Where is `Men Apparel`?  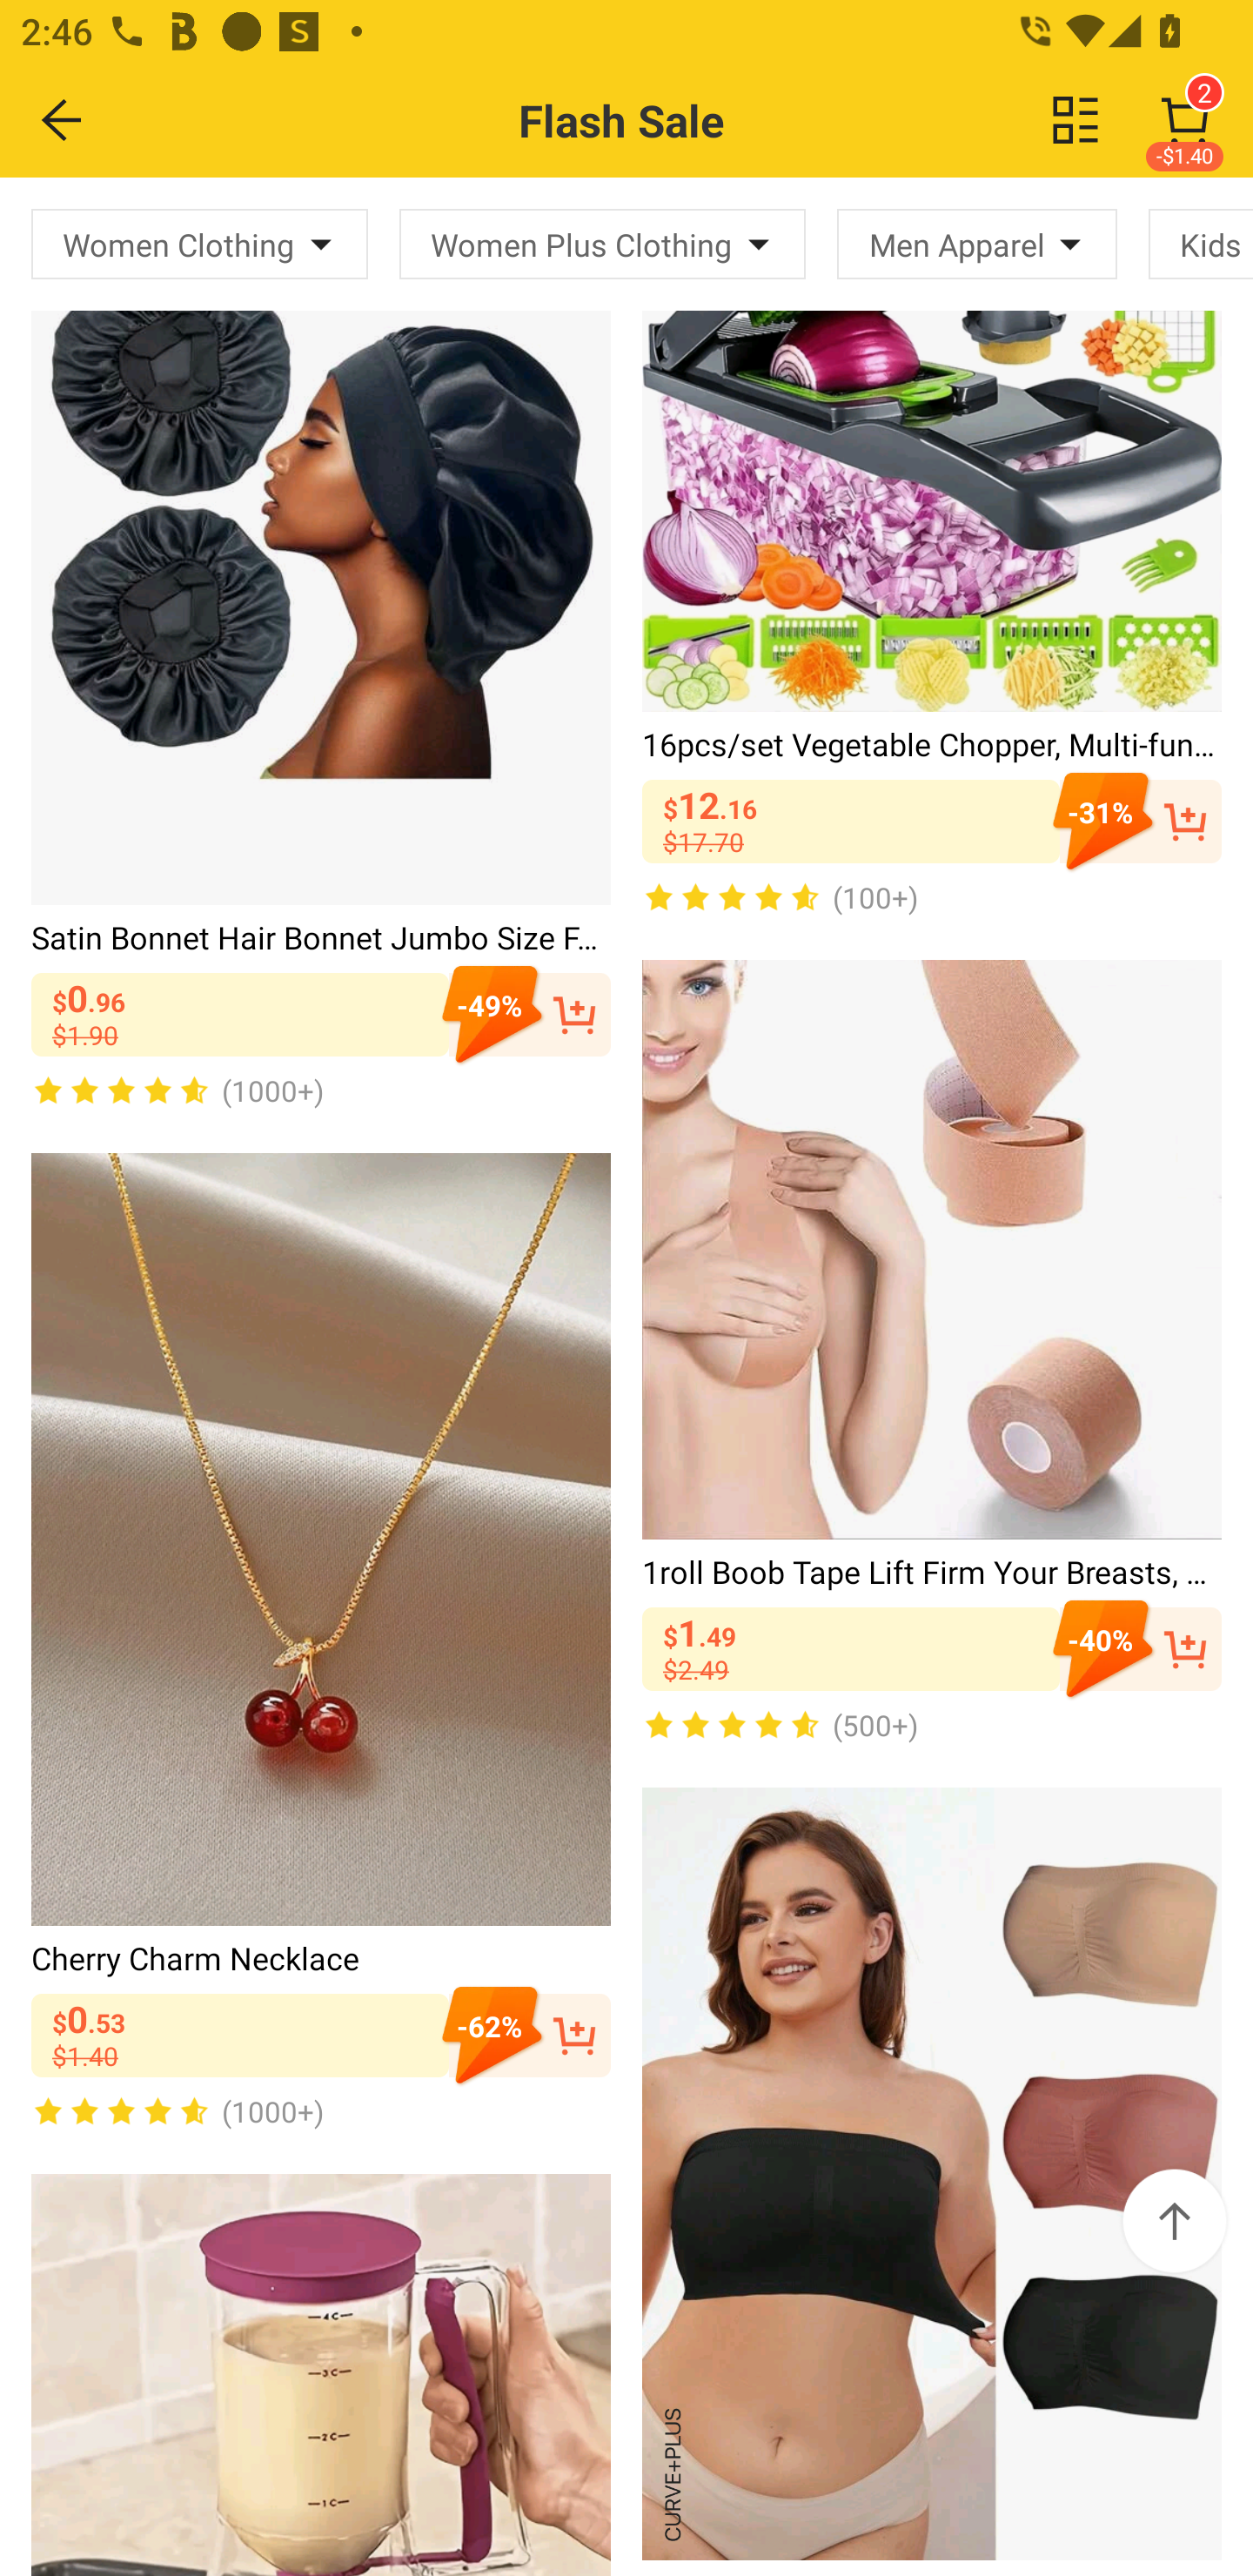
Men Apparel is located at coordinates (976, 243).